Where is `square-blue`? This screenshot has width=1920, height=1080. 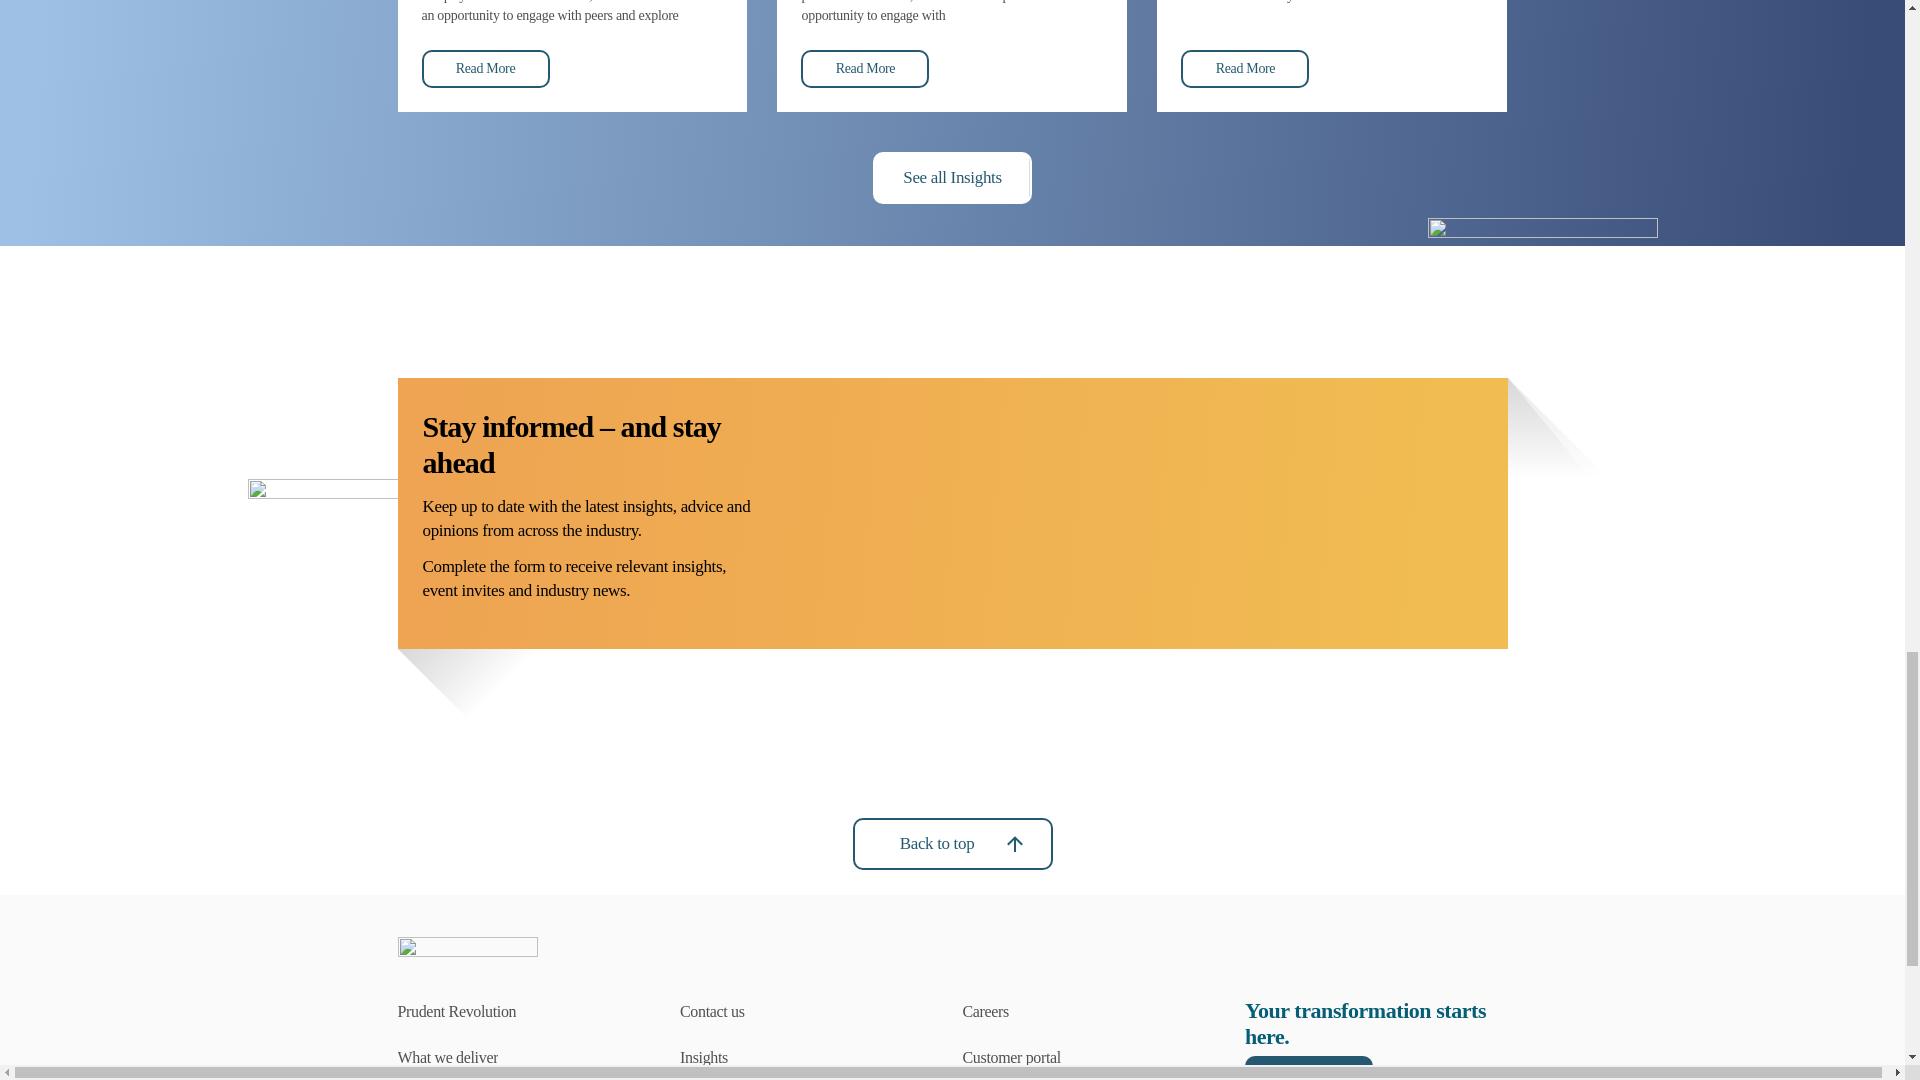
square-blue is located at coordinates (388, 619).